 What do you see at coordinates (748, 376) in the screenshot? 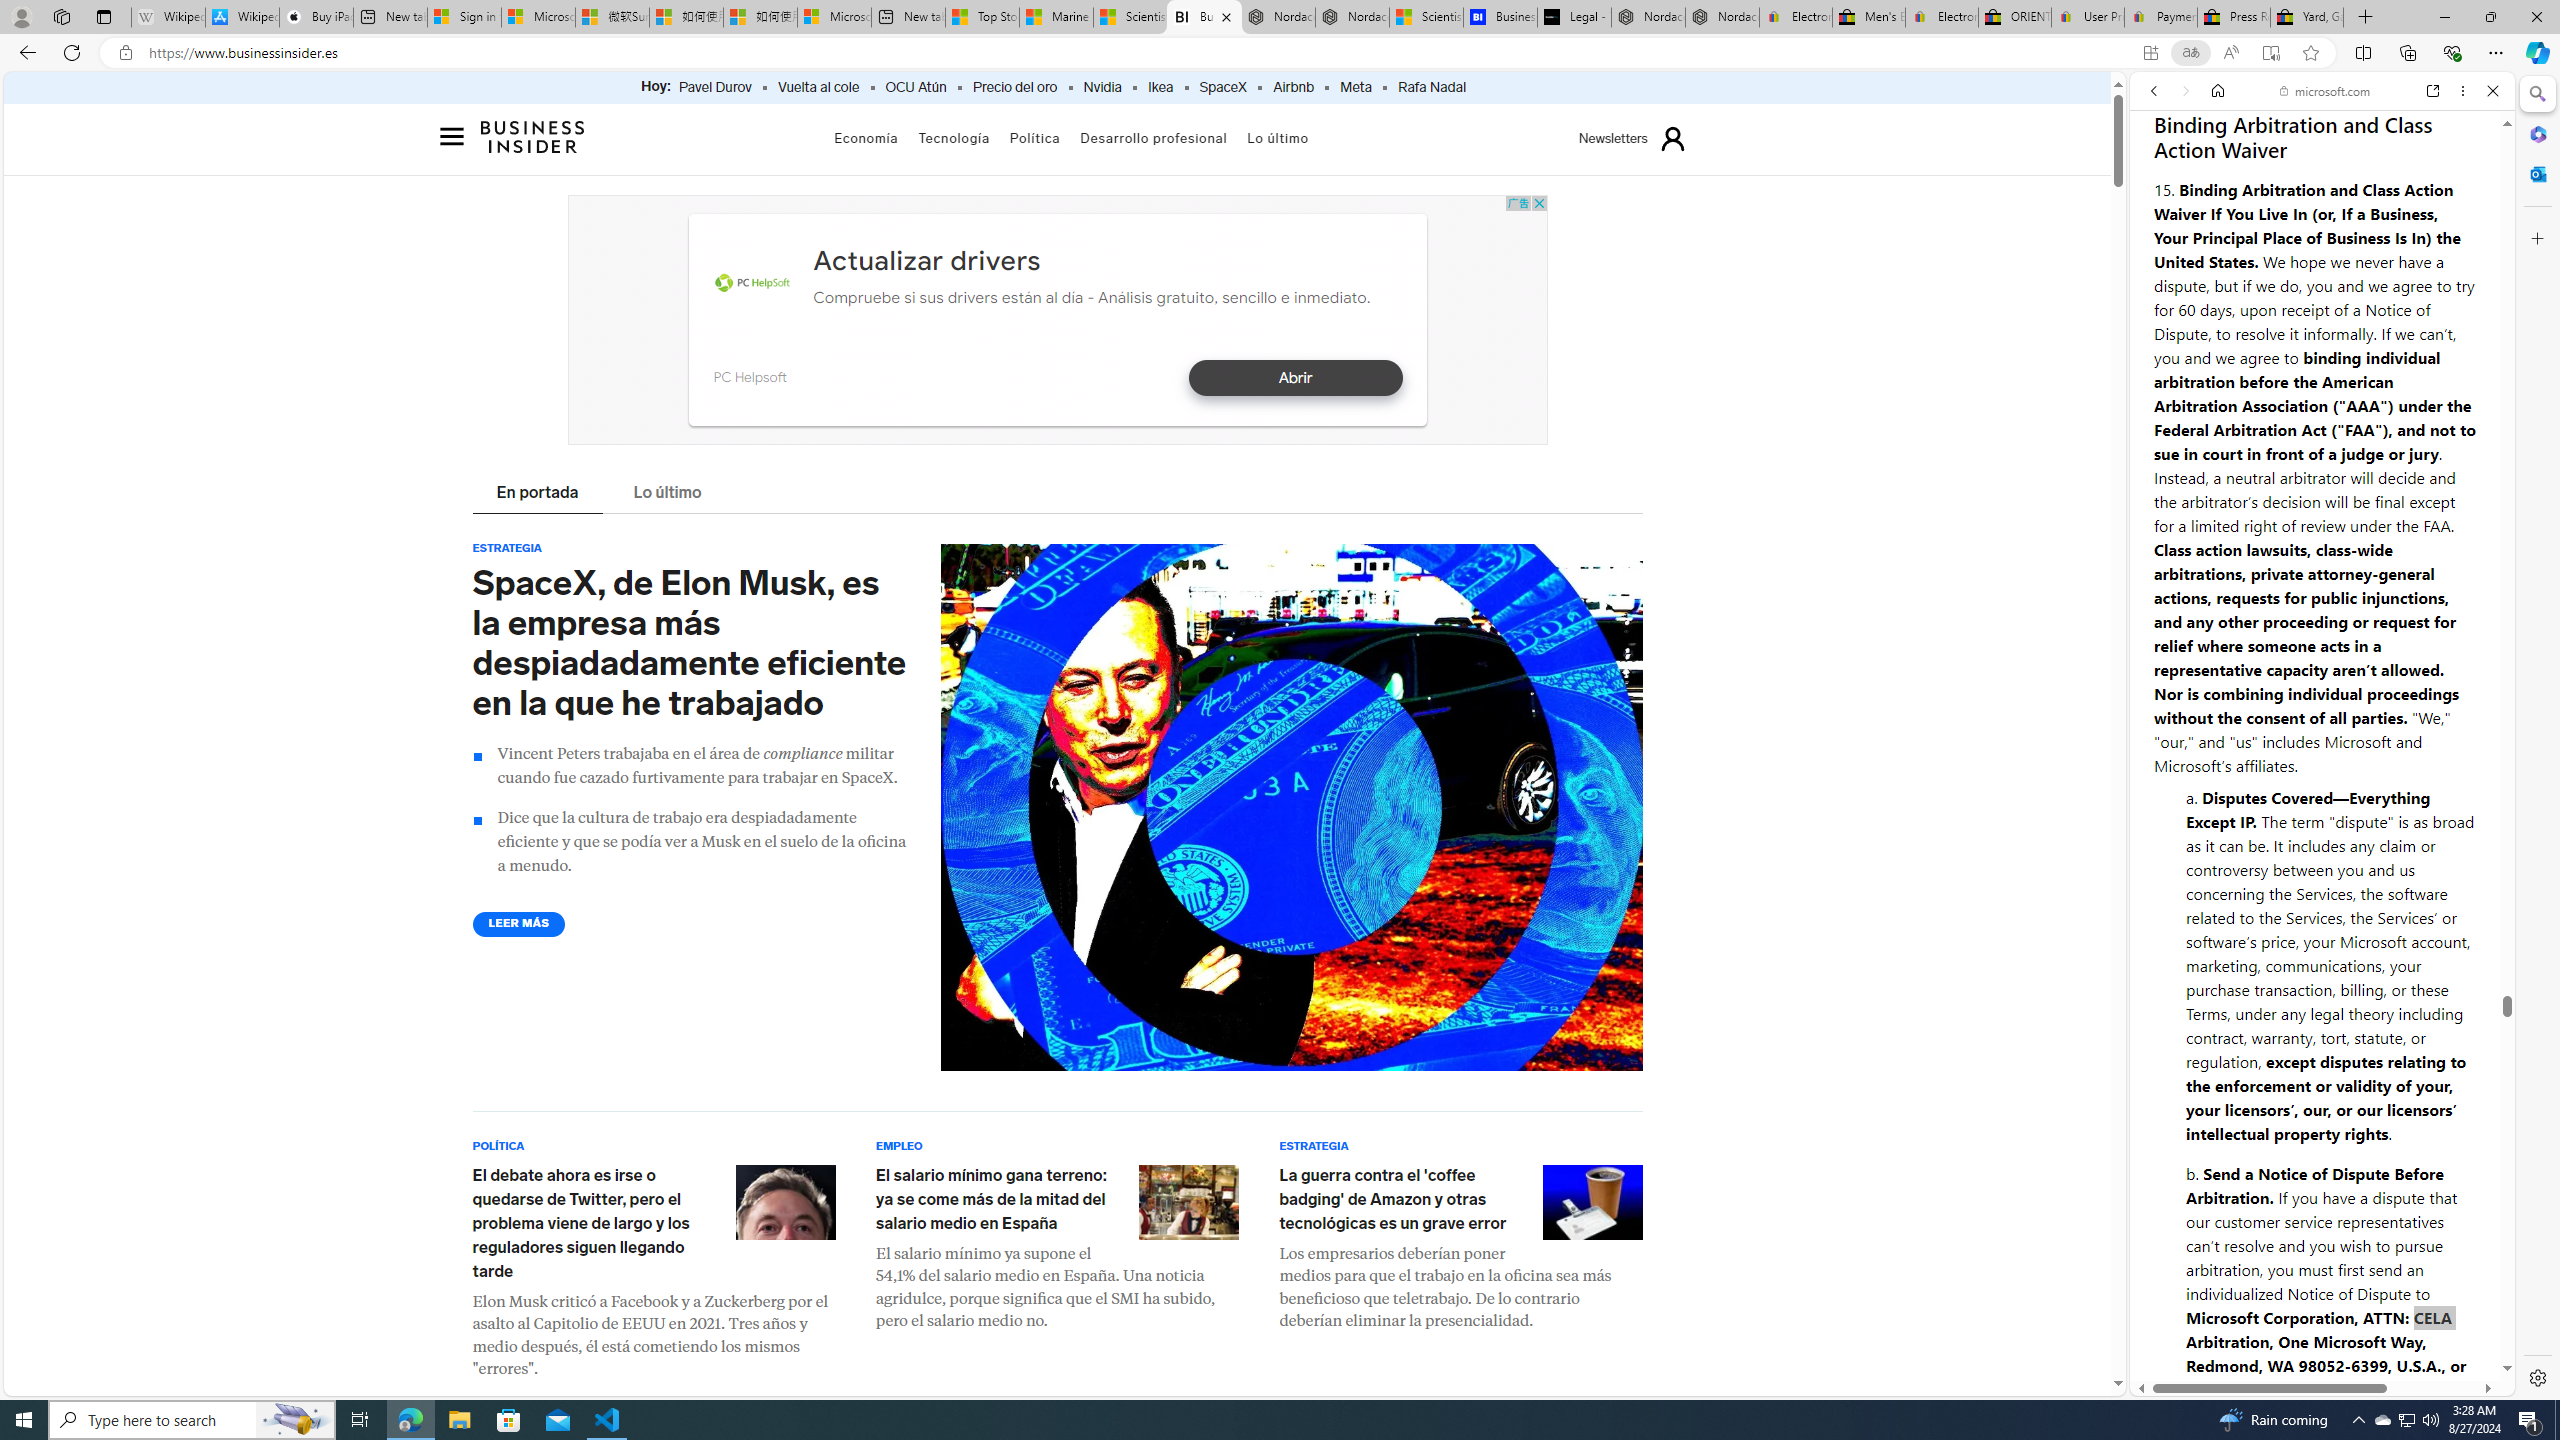
I see `PC Helpsoft` at bounding box center [748, 376].